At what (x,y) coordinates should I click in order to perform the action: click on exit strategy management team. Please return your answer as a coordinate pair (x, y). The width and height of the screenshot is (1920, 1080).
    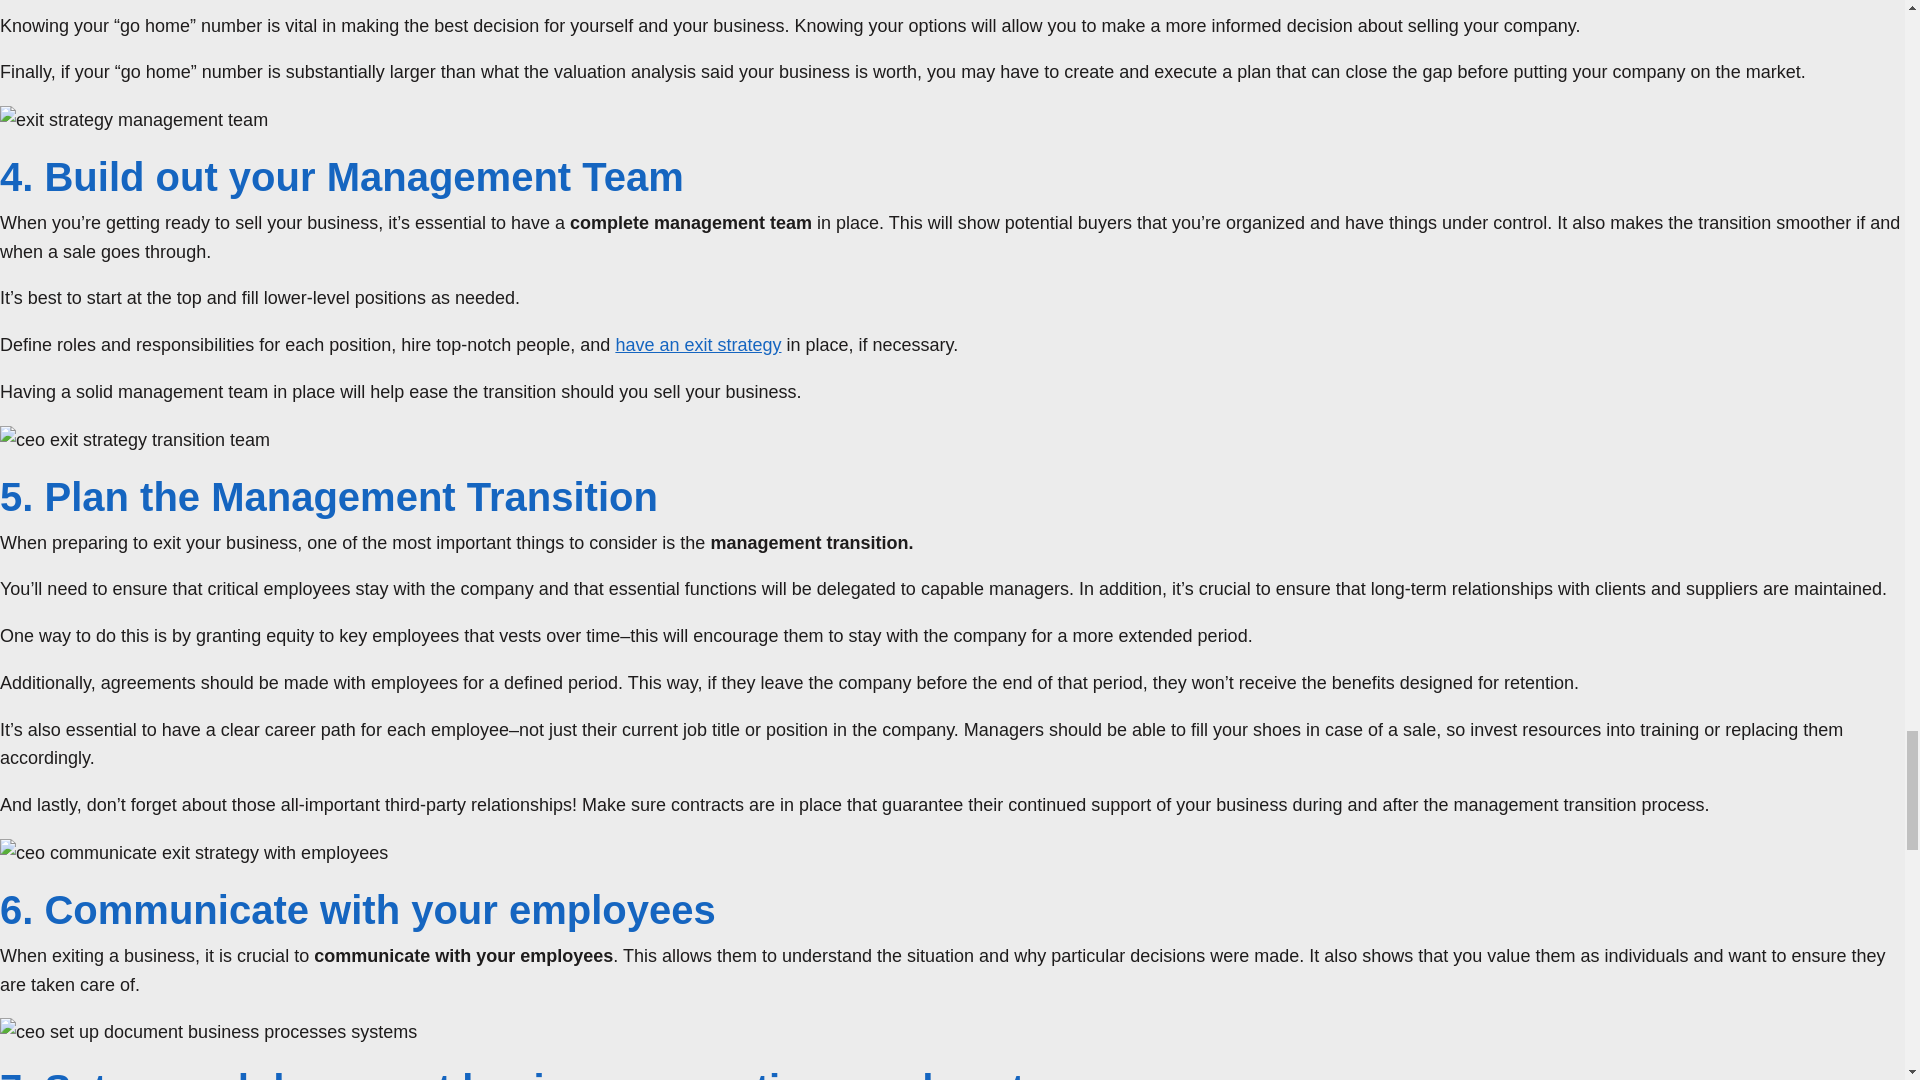
    Looking at the image, I should click on (134, 120).